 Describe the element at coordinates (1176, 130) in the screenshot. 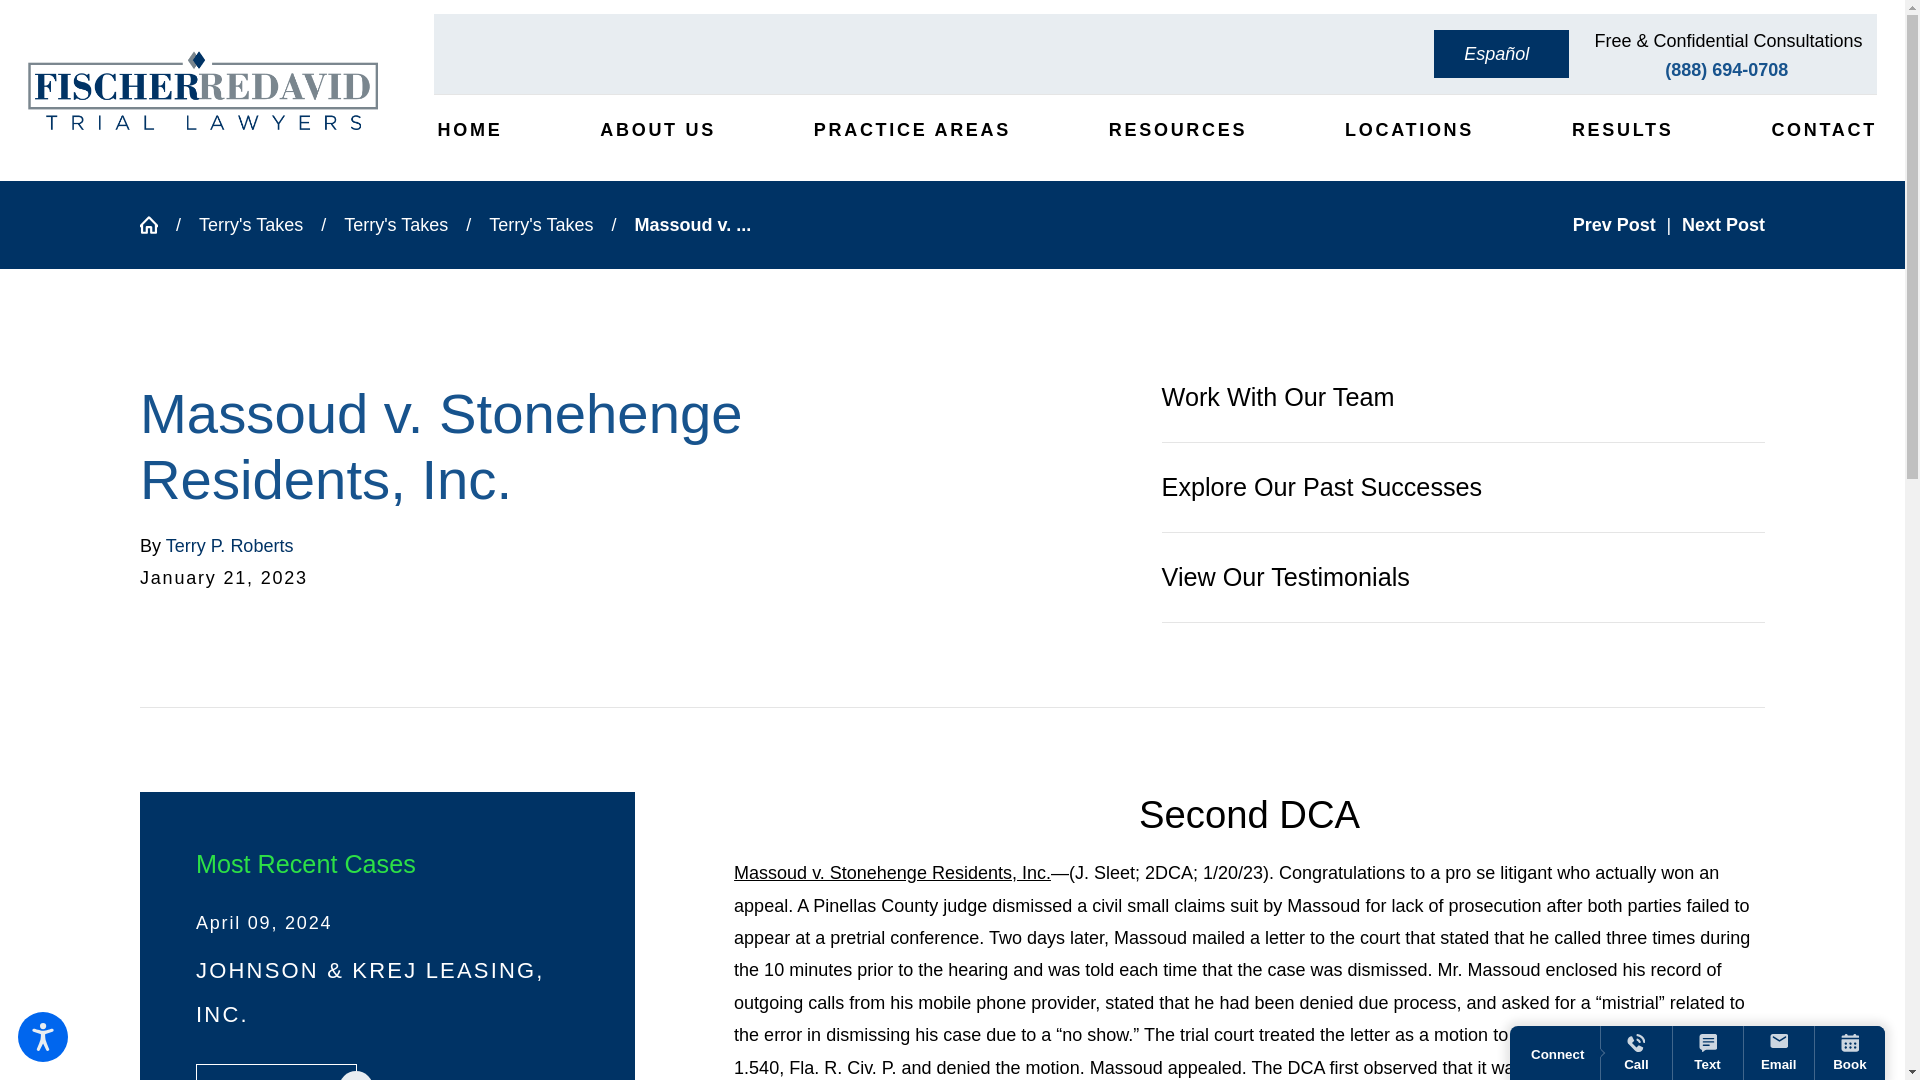

I see `RESOURCES` at that location.